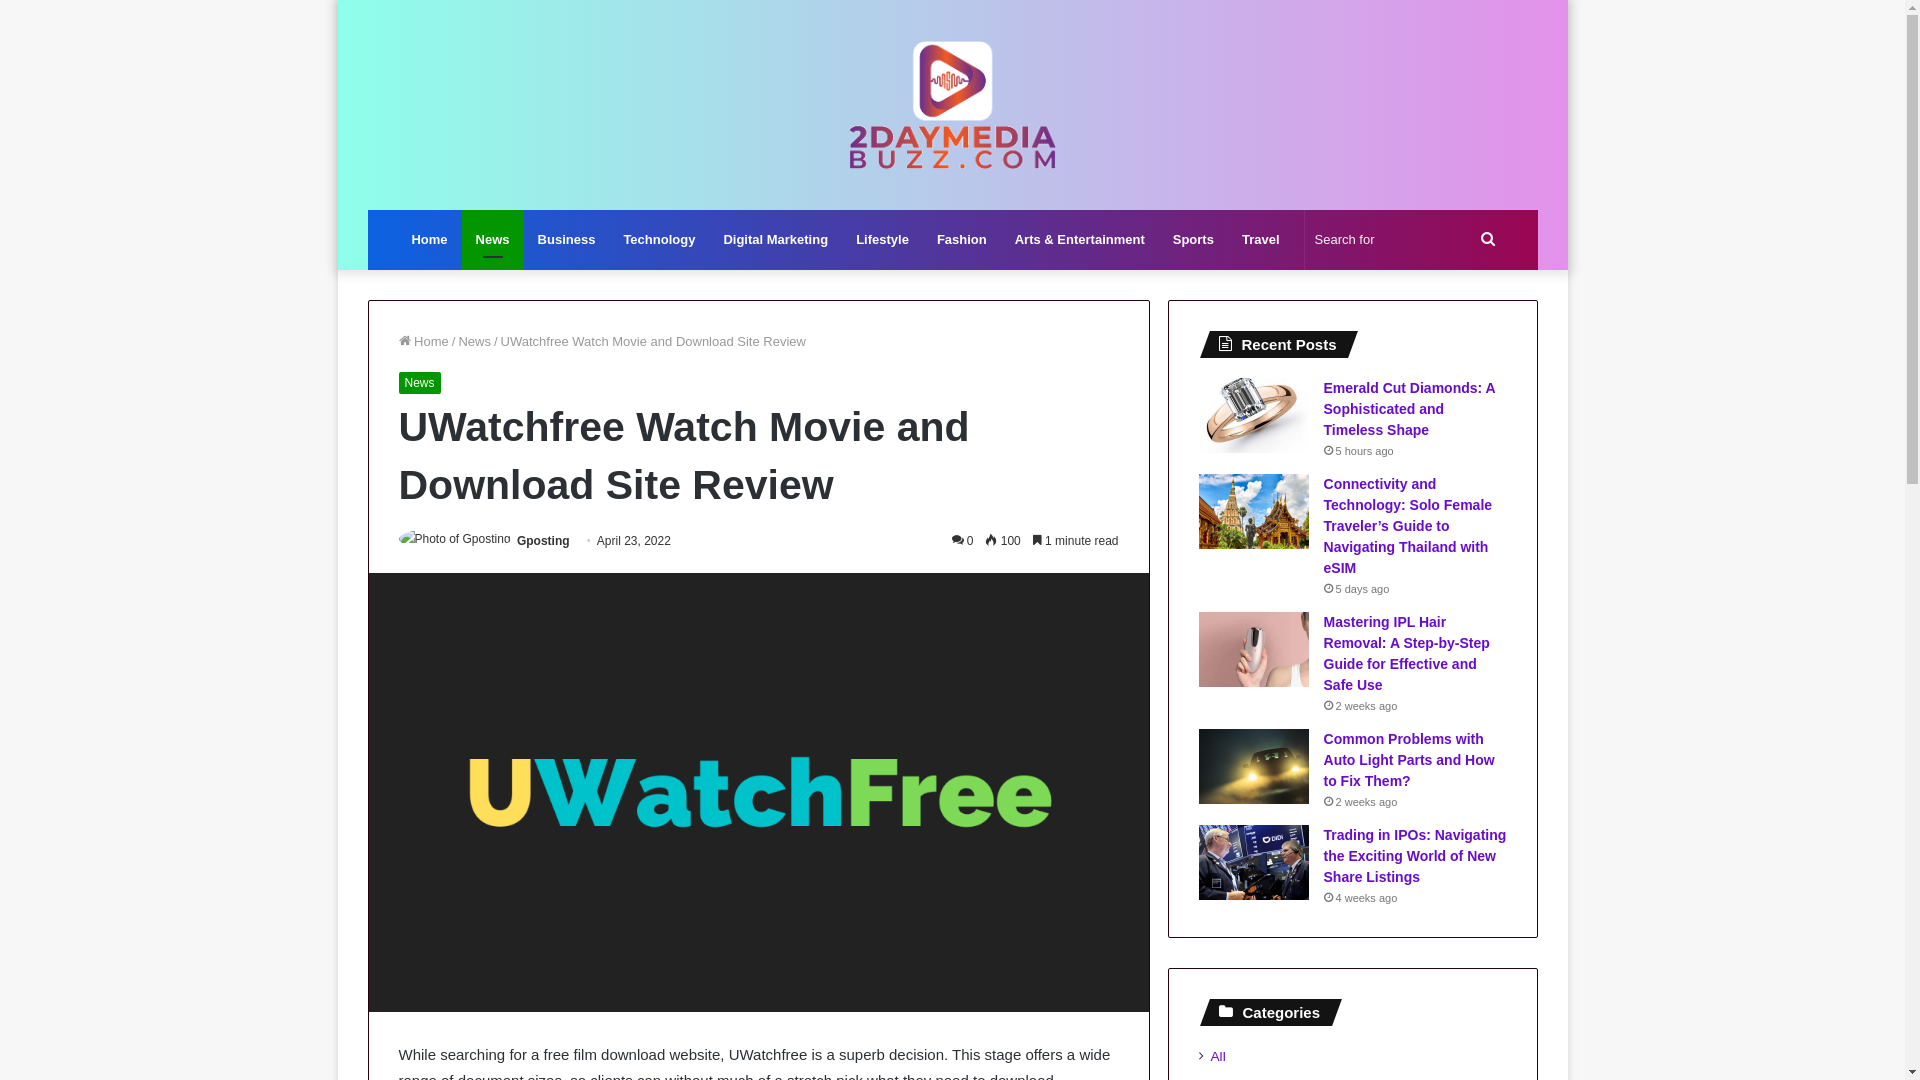 The height and width of the screenshot is (1080, 1920). What do you see at coordinates (776, 240) in the screenshot?
I see `Digital Marketing` at bounding box center [776, 240].